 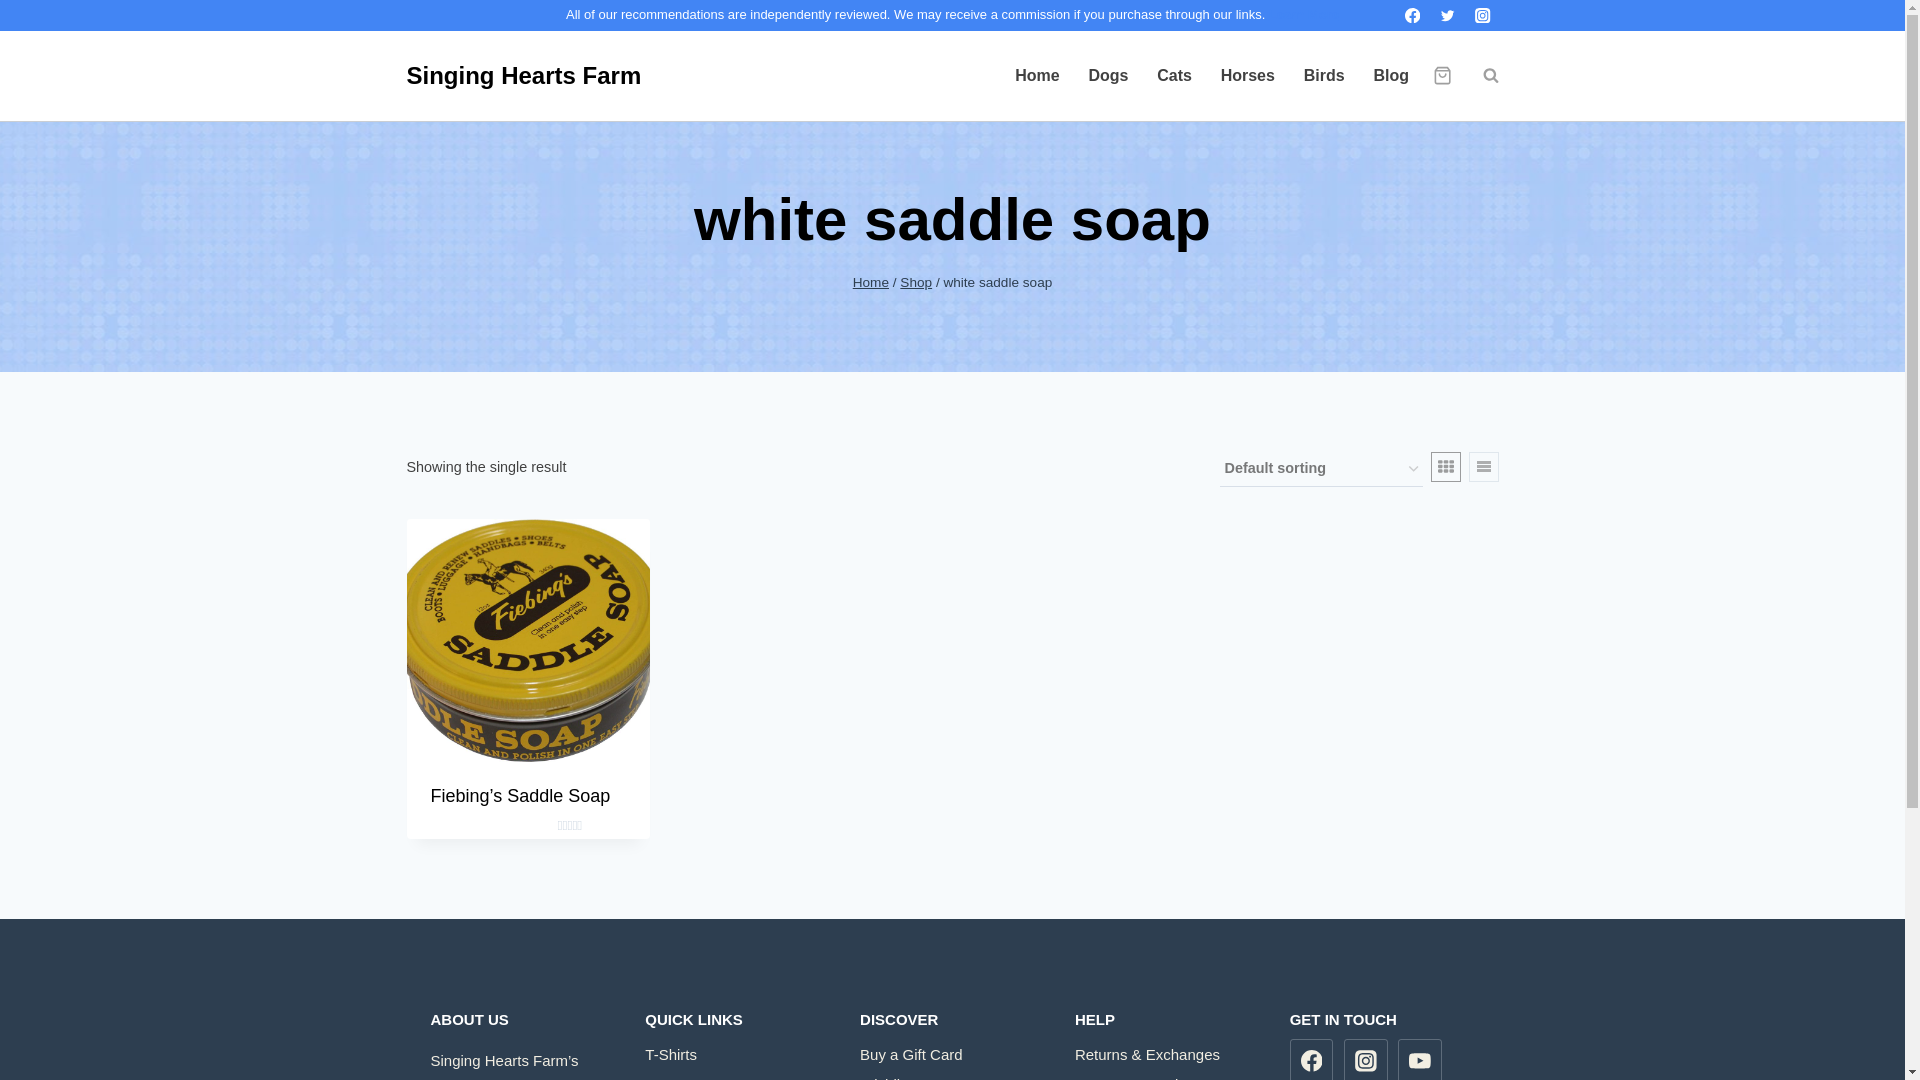 I want to click on Grid View, so click(x=1444, y=466).